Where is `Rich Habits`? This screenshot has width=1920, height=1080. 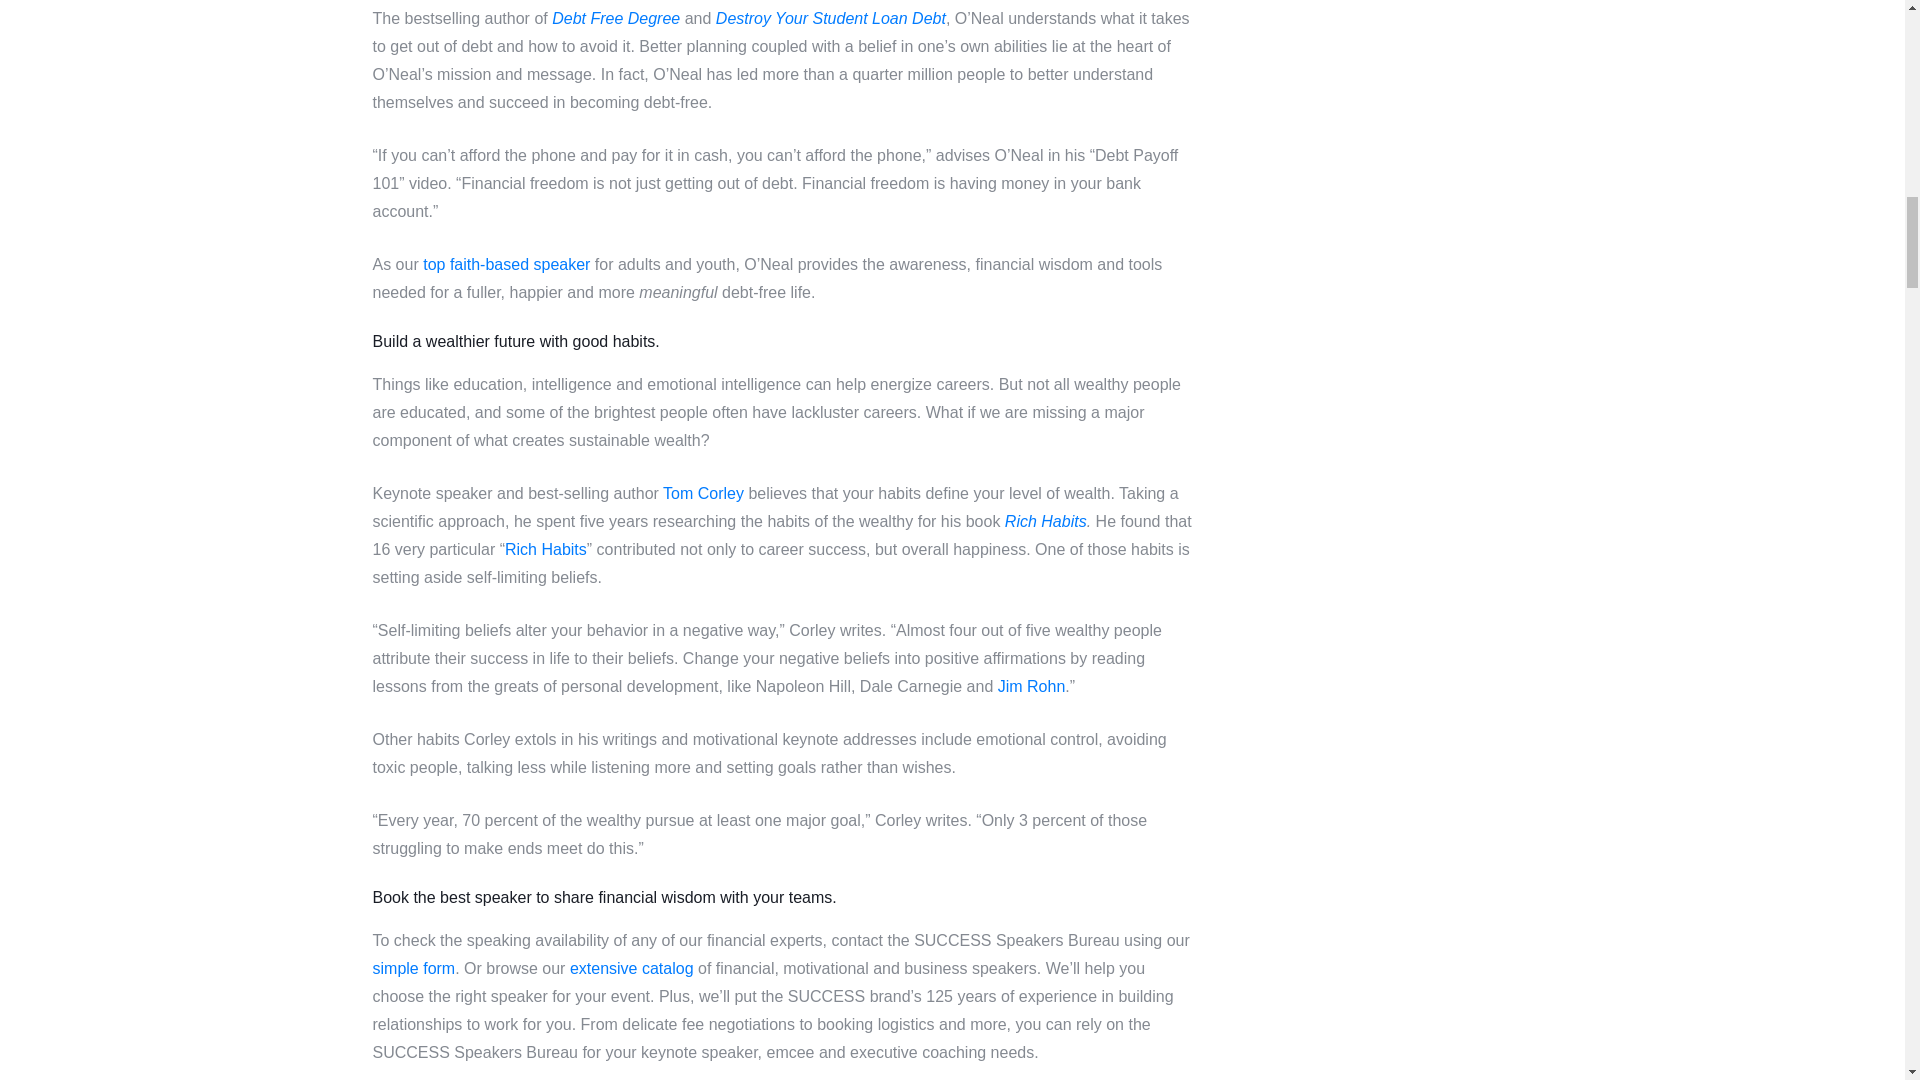 Rich Habits is located at coordinates (546, 550).